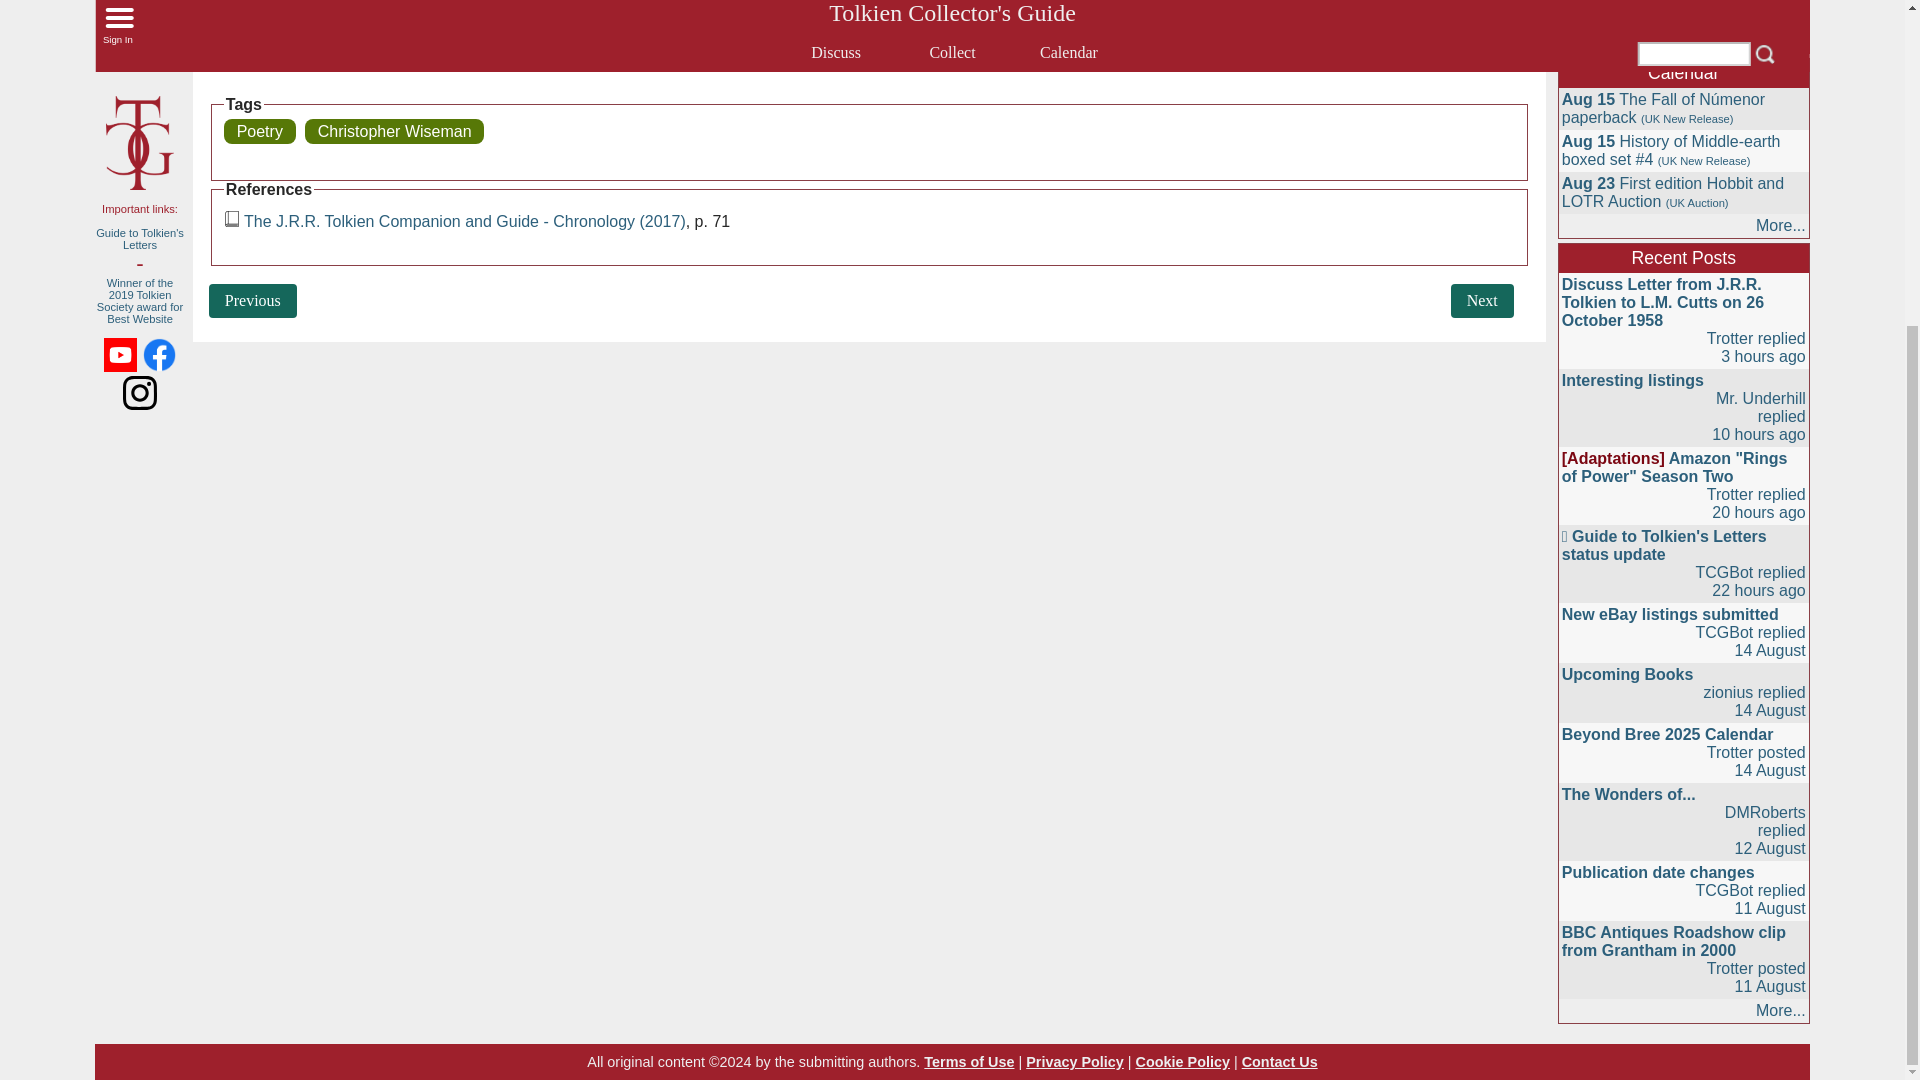  I want to click on Next, so click(1482, 300).